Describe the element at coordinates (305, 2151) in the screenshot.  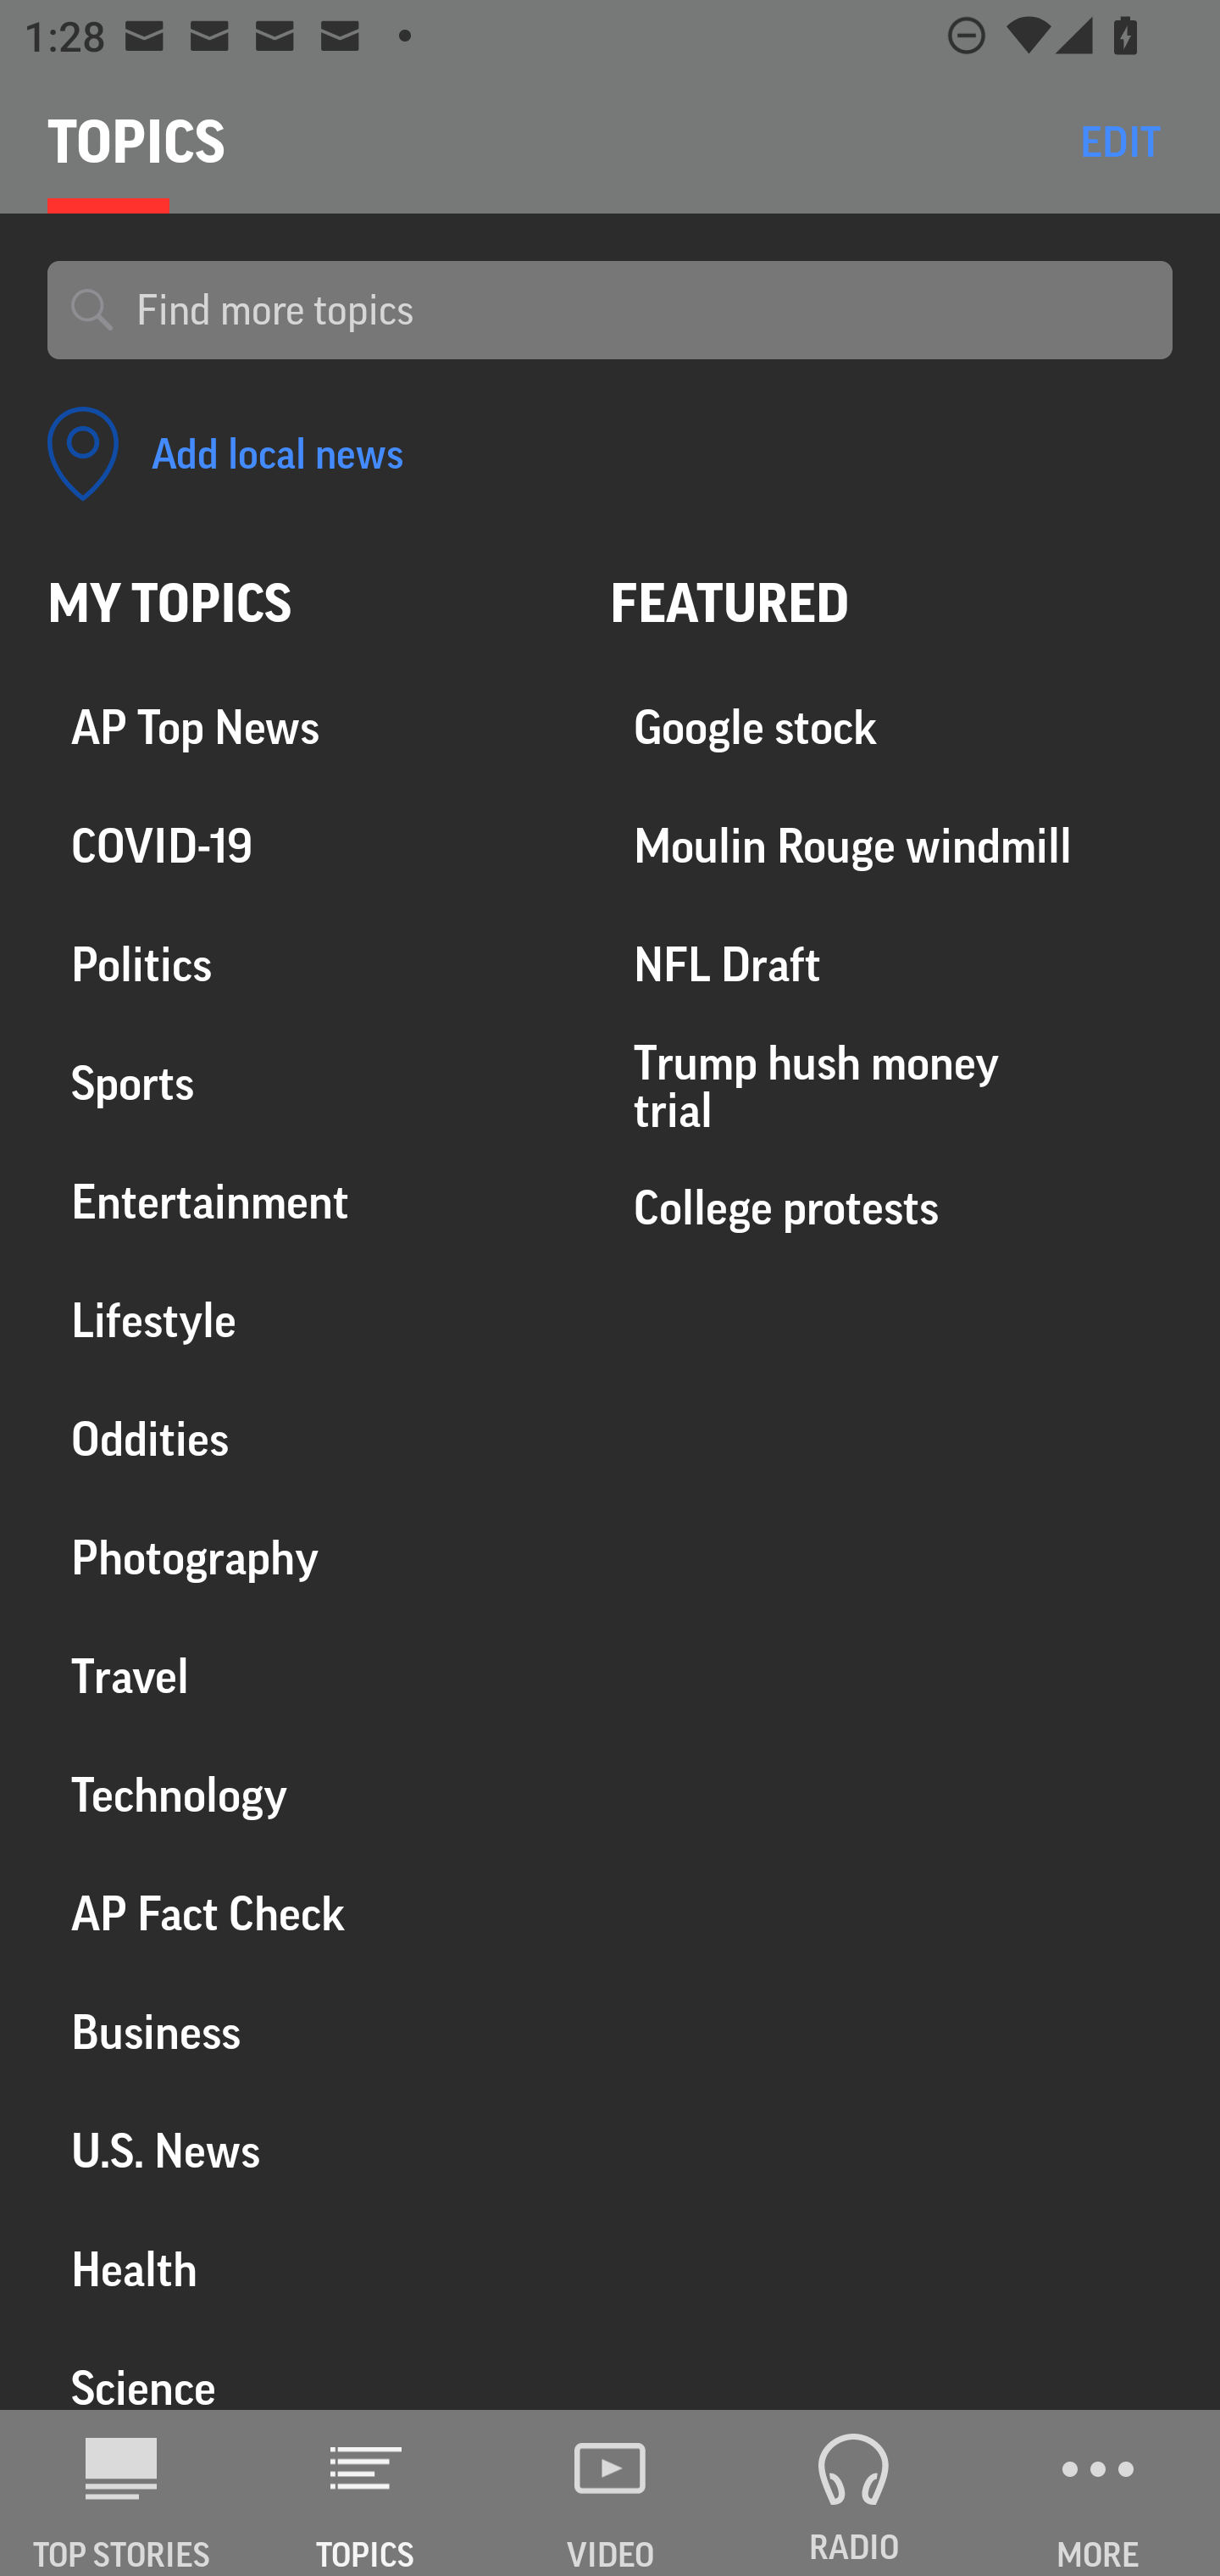
I see `U.S. News` at that location.